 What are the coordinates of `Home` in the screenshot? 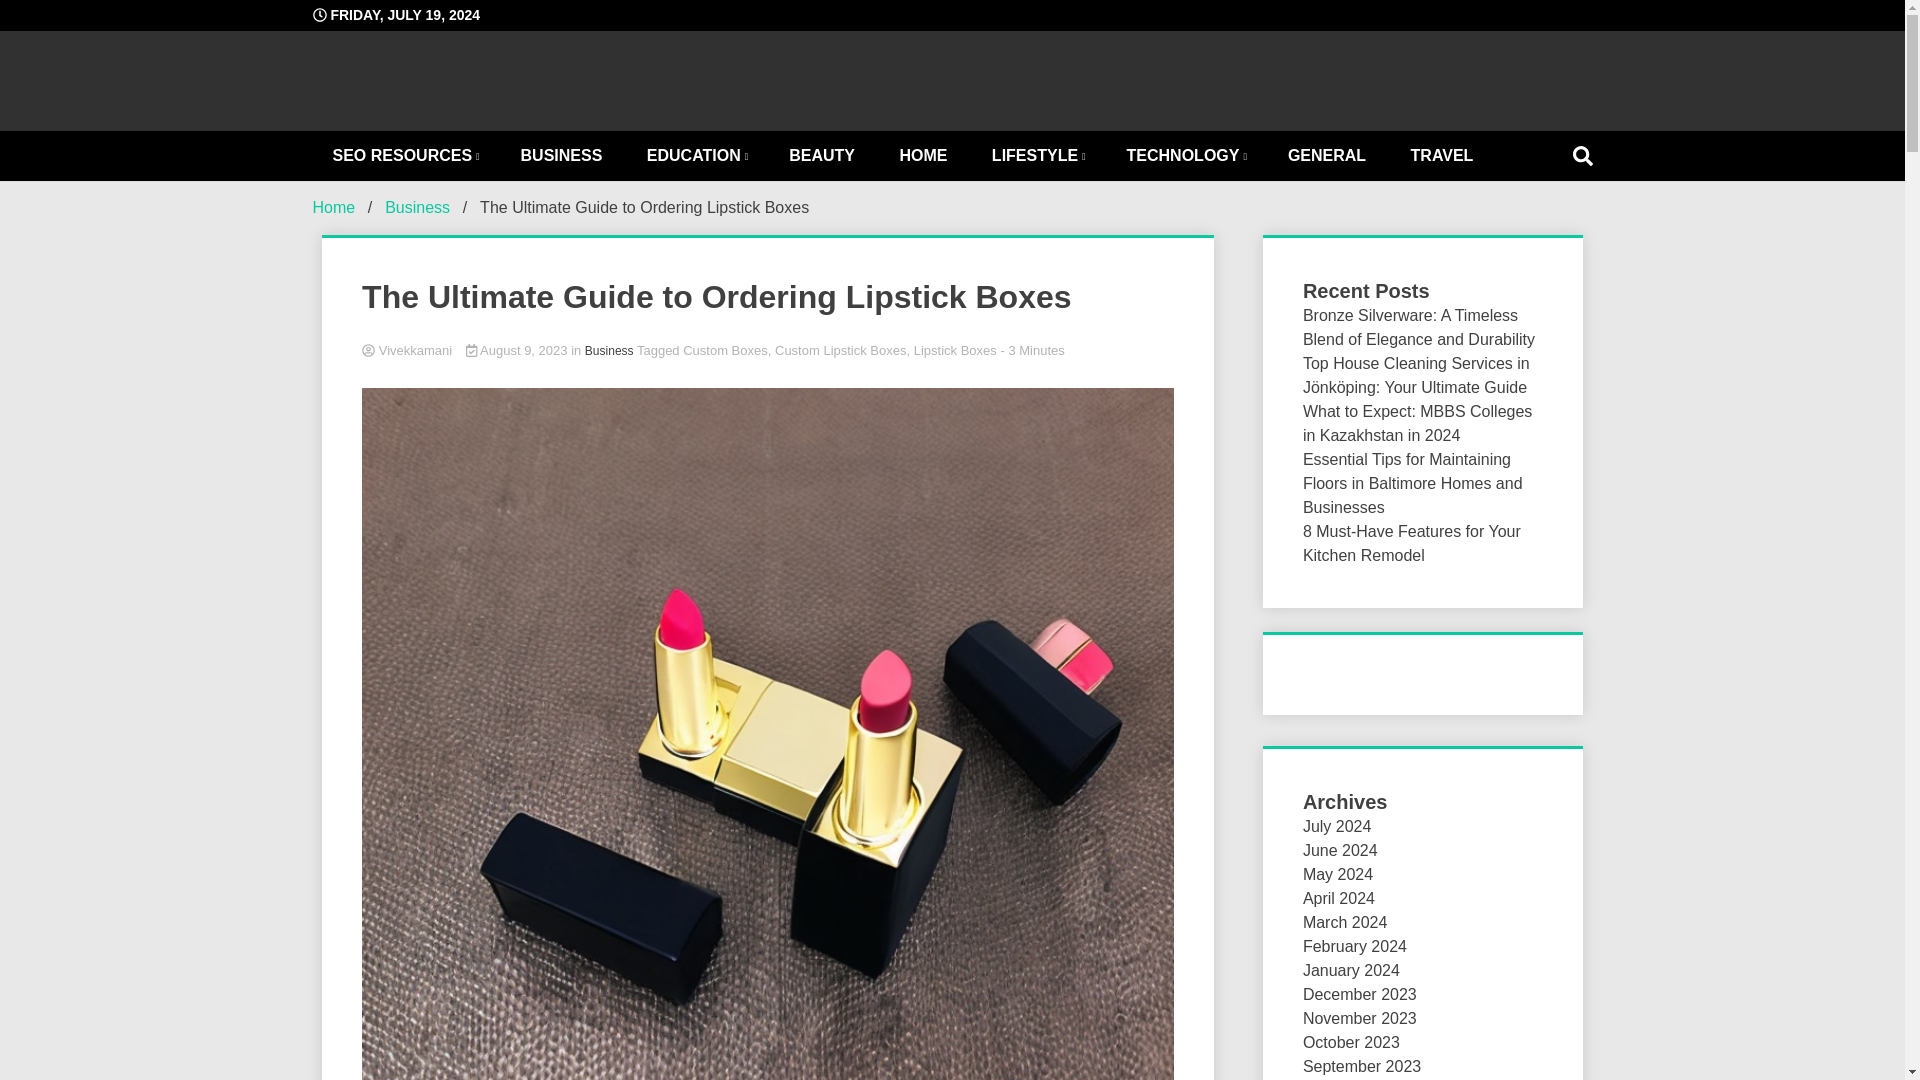 It's located at (333, 207).